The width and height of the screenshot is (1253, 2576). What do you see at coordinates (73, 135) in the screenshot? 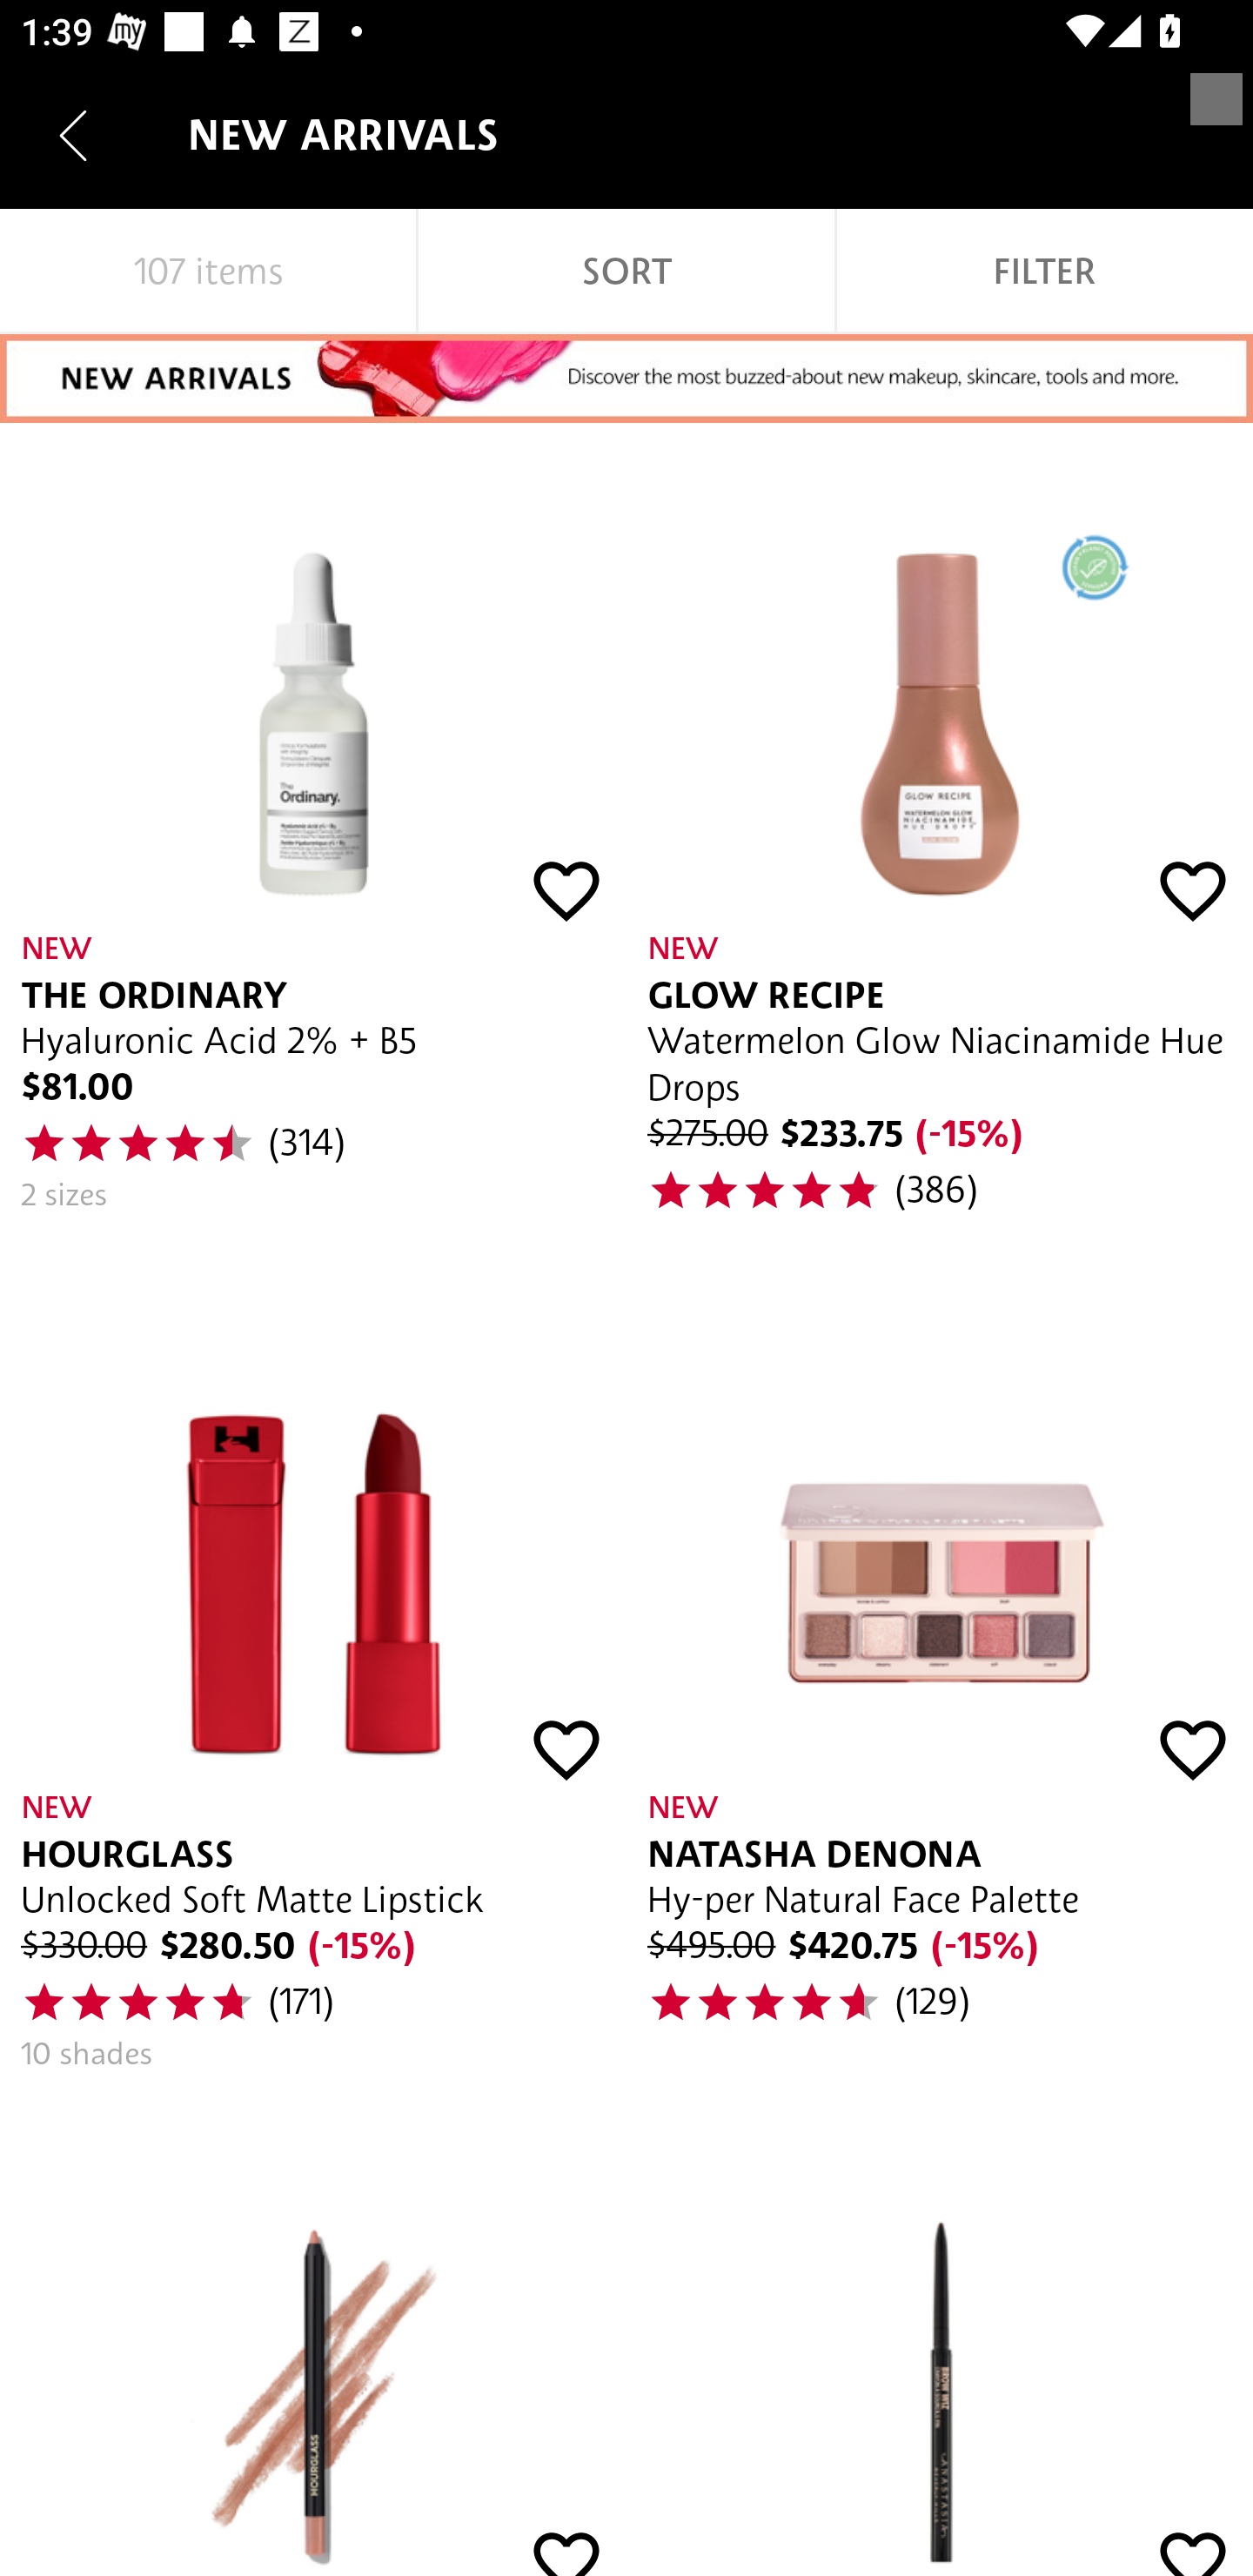
I see `Navigate up` at bounding box center [73, 135].